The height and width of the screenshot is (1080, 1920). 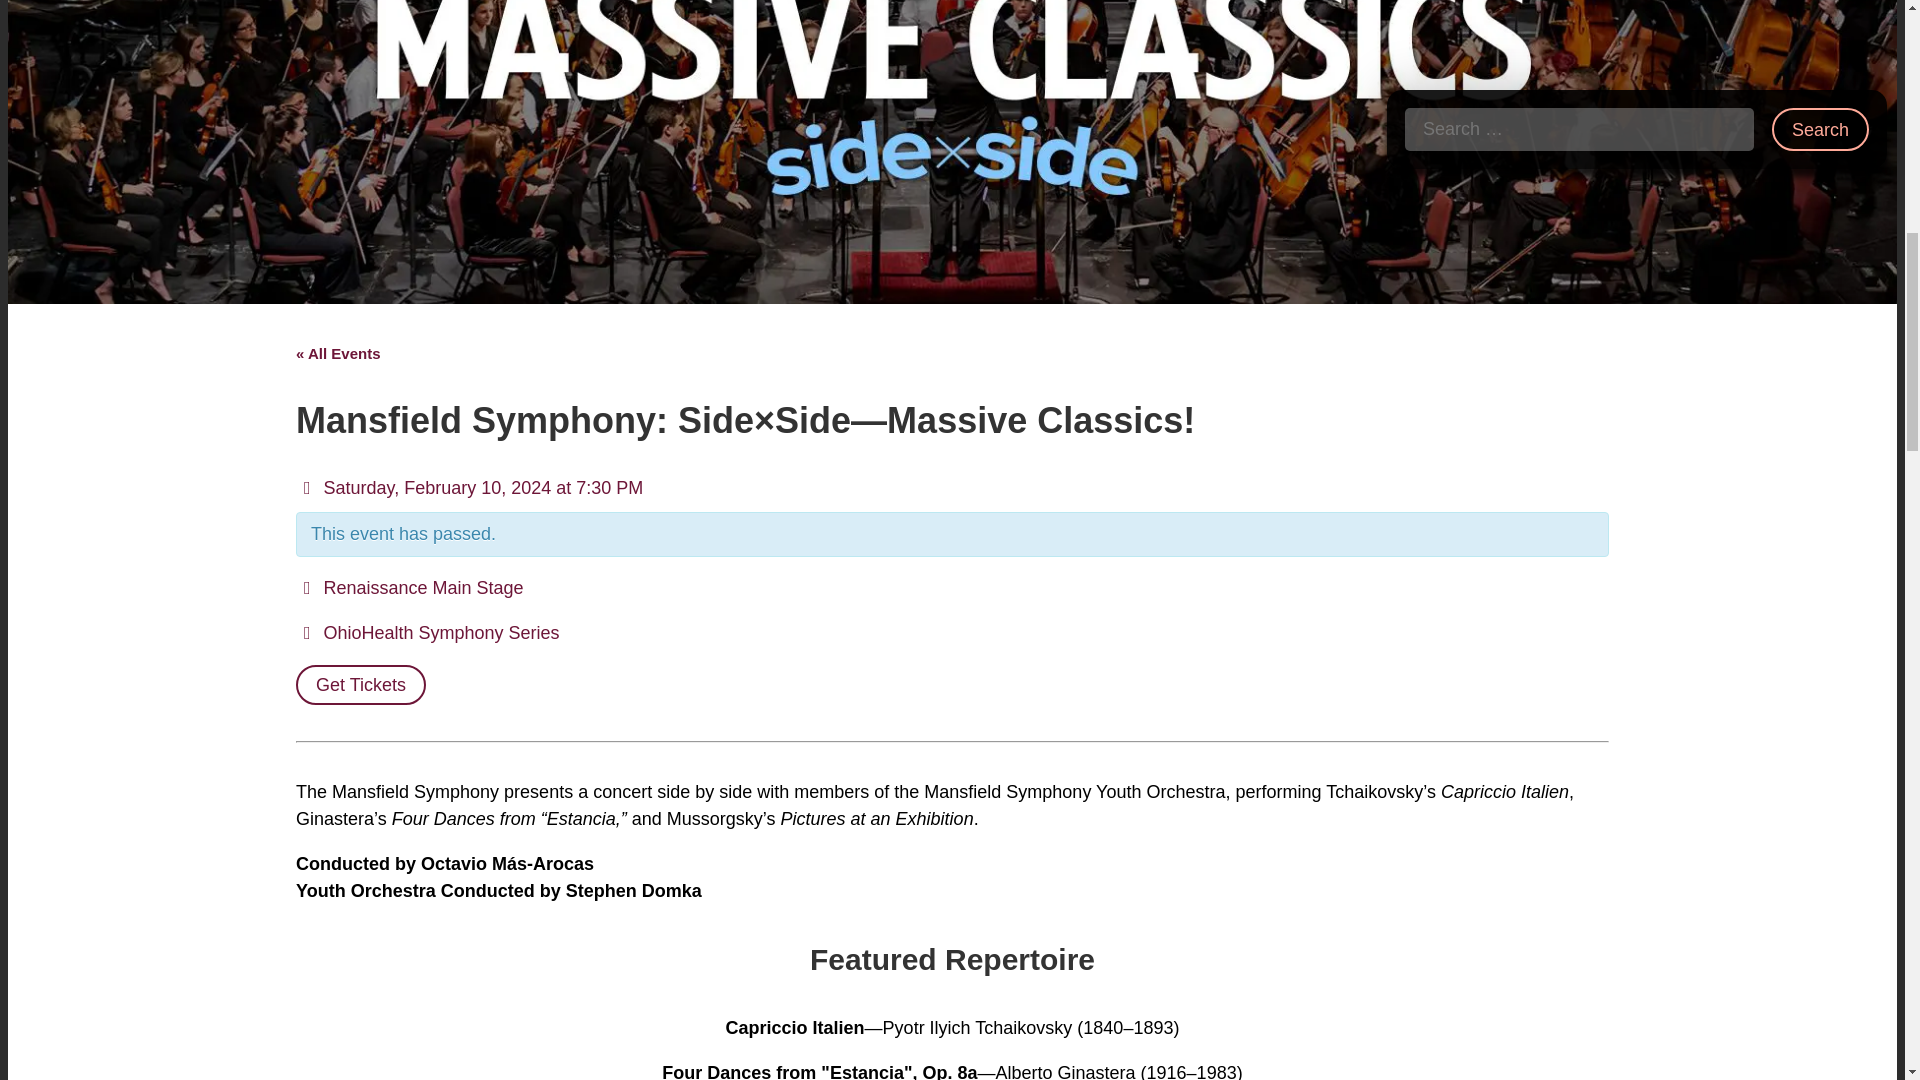 I want to click on Renaissance Main Stage, so click(x=410, y=588).